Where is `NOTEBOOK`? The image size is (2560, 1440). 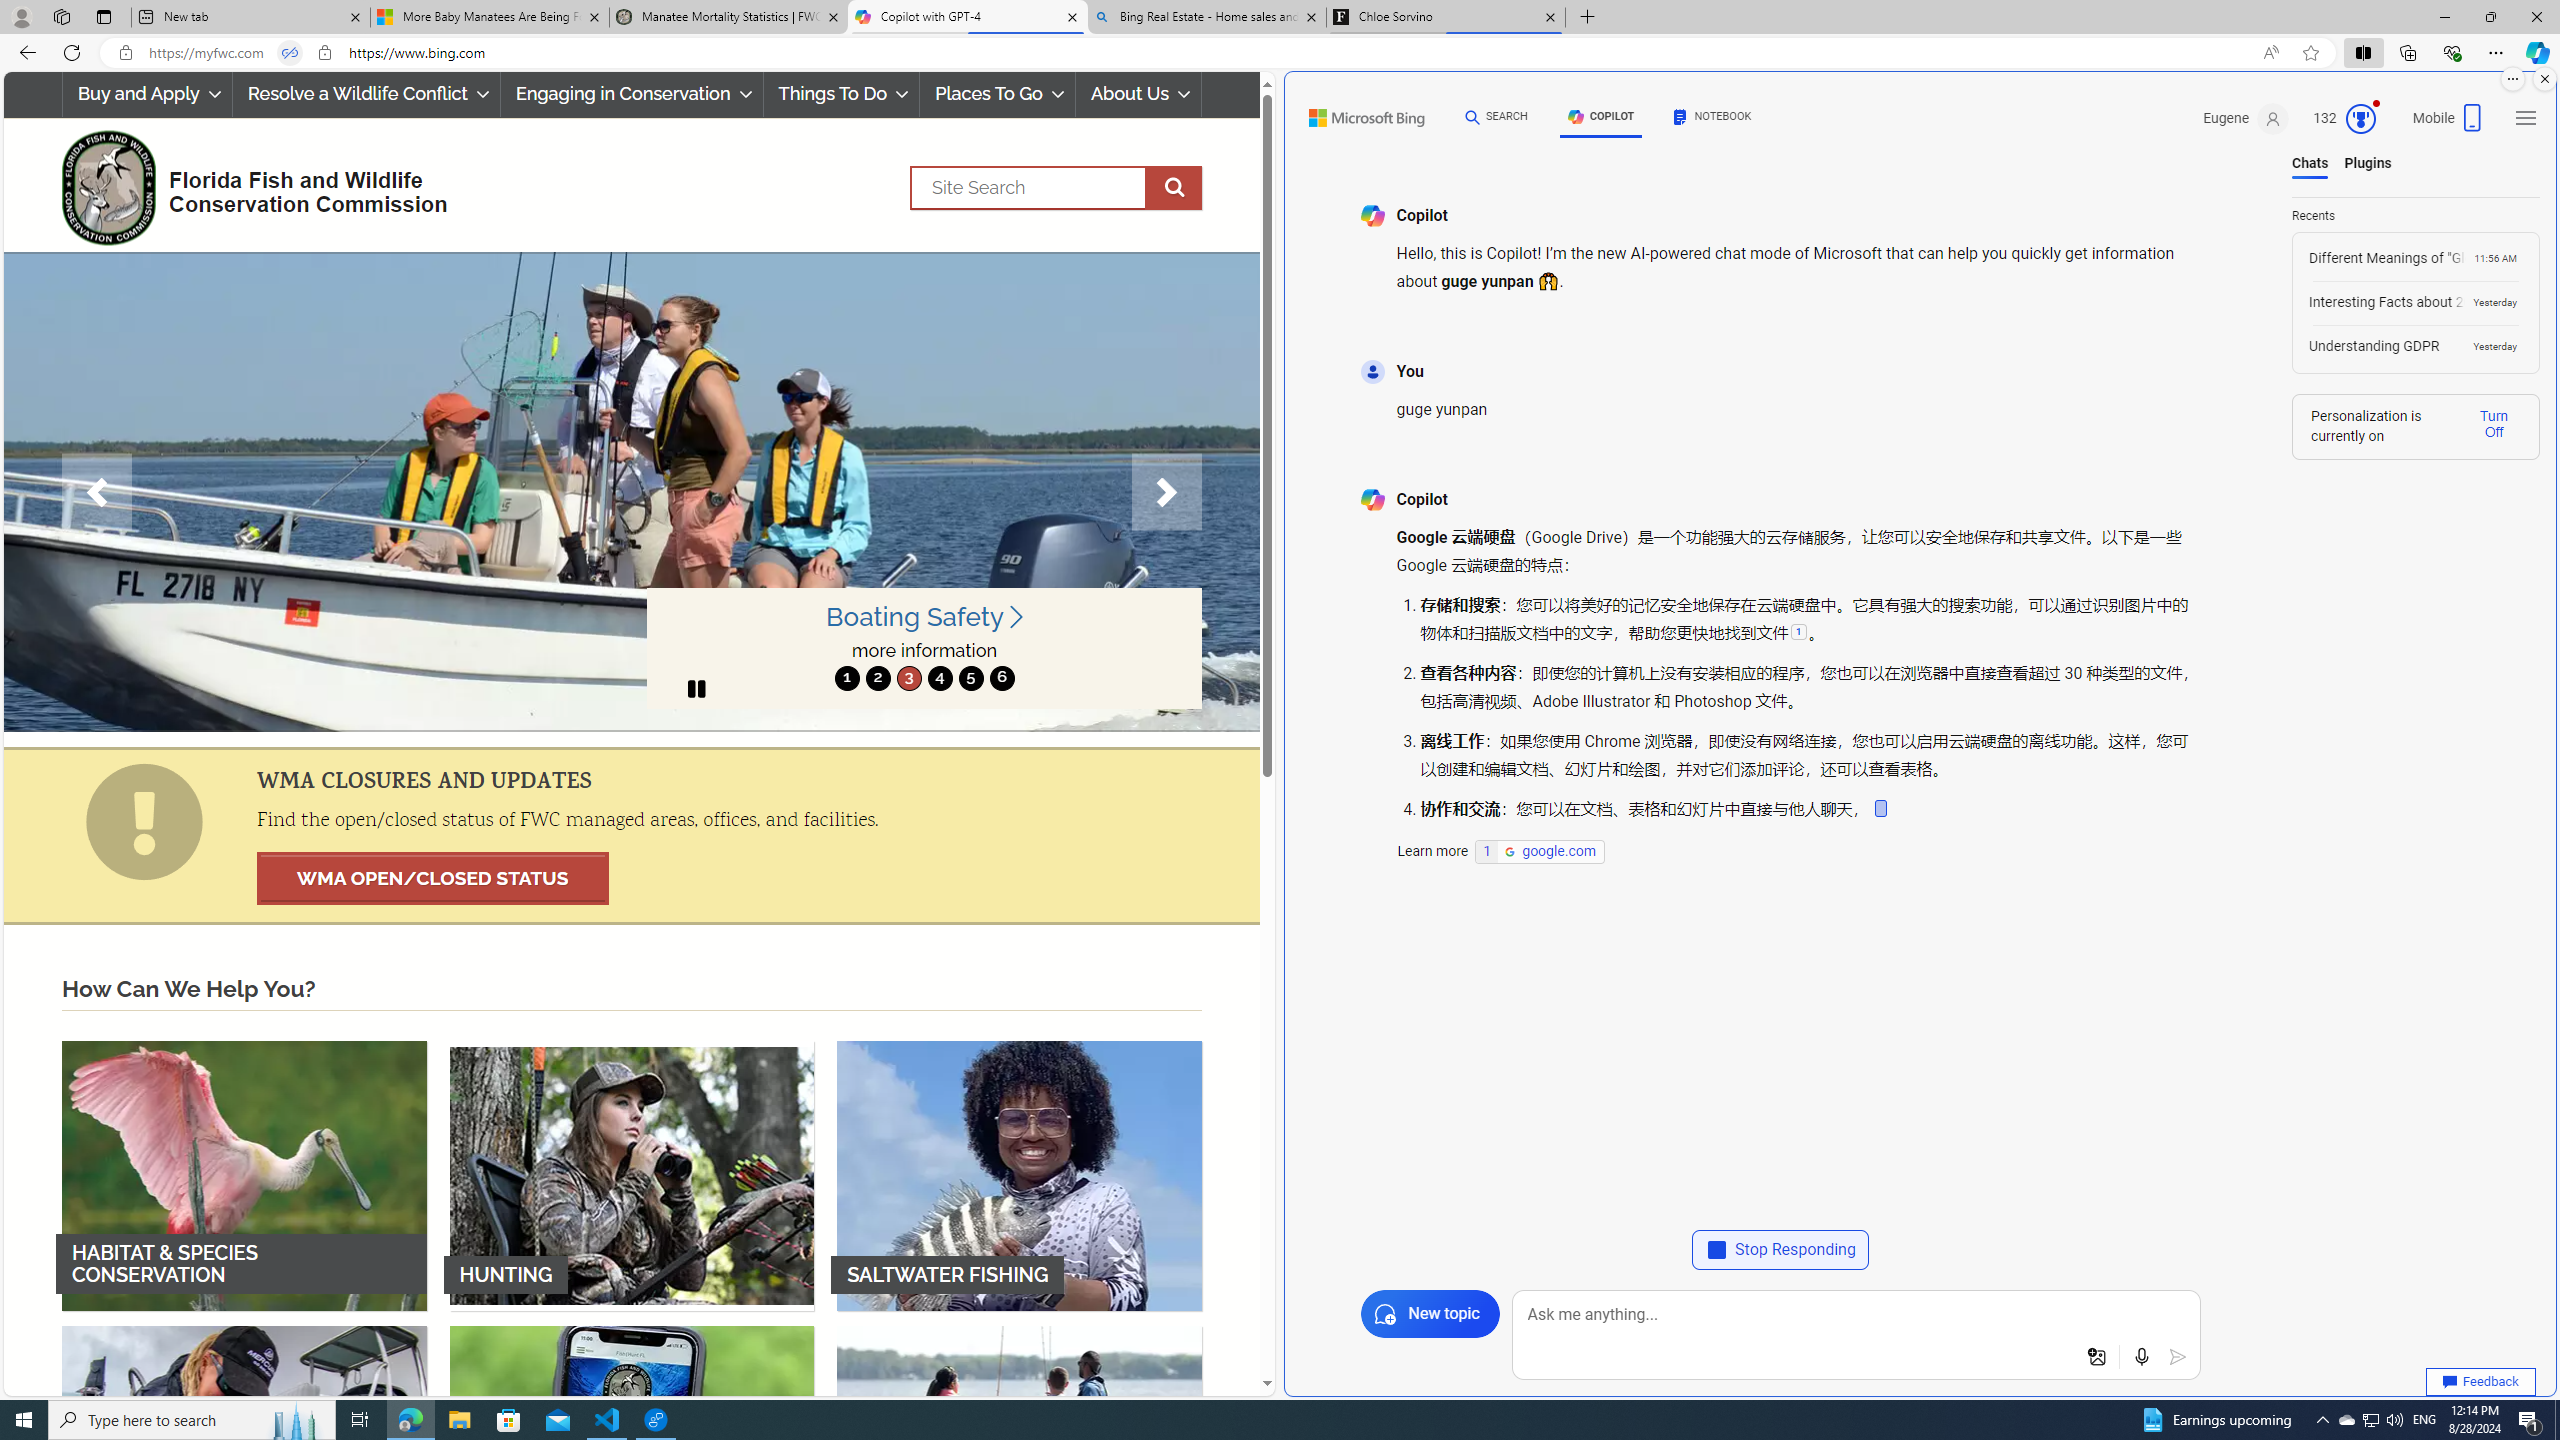 NOTEBOOK is located at coordinates (1714, 117).